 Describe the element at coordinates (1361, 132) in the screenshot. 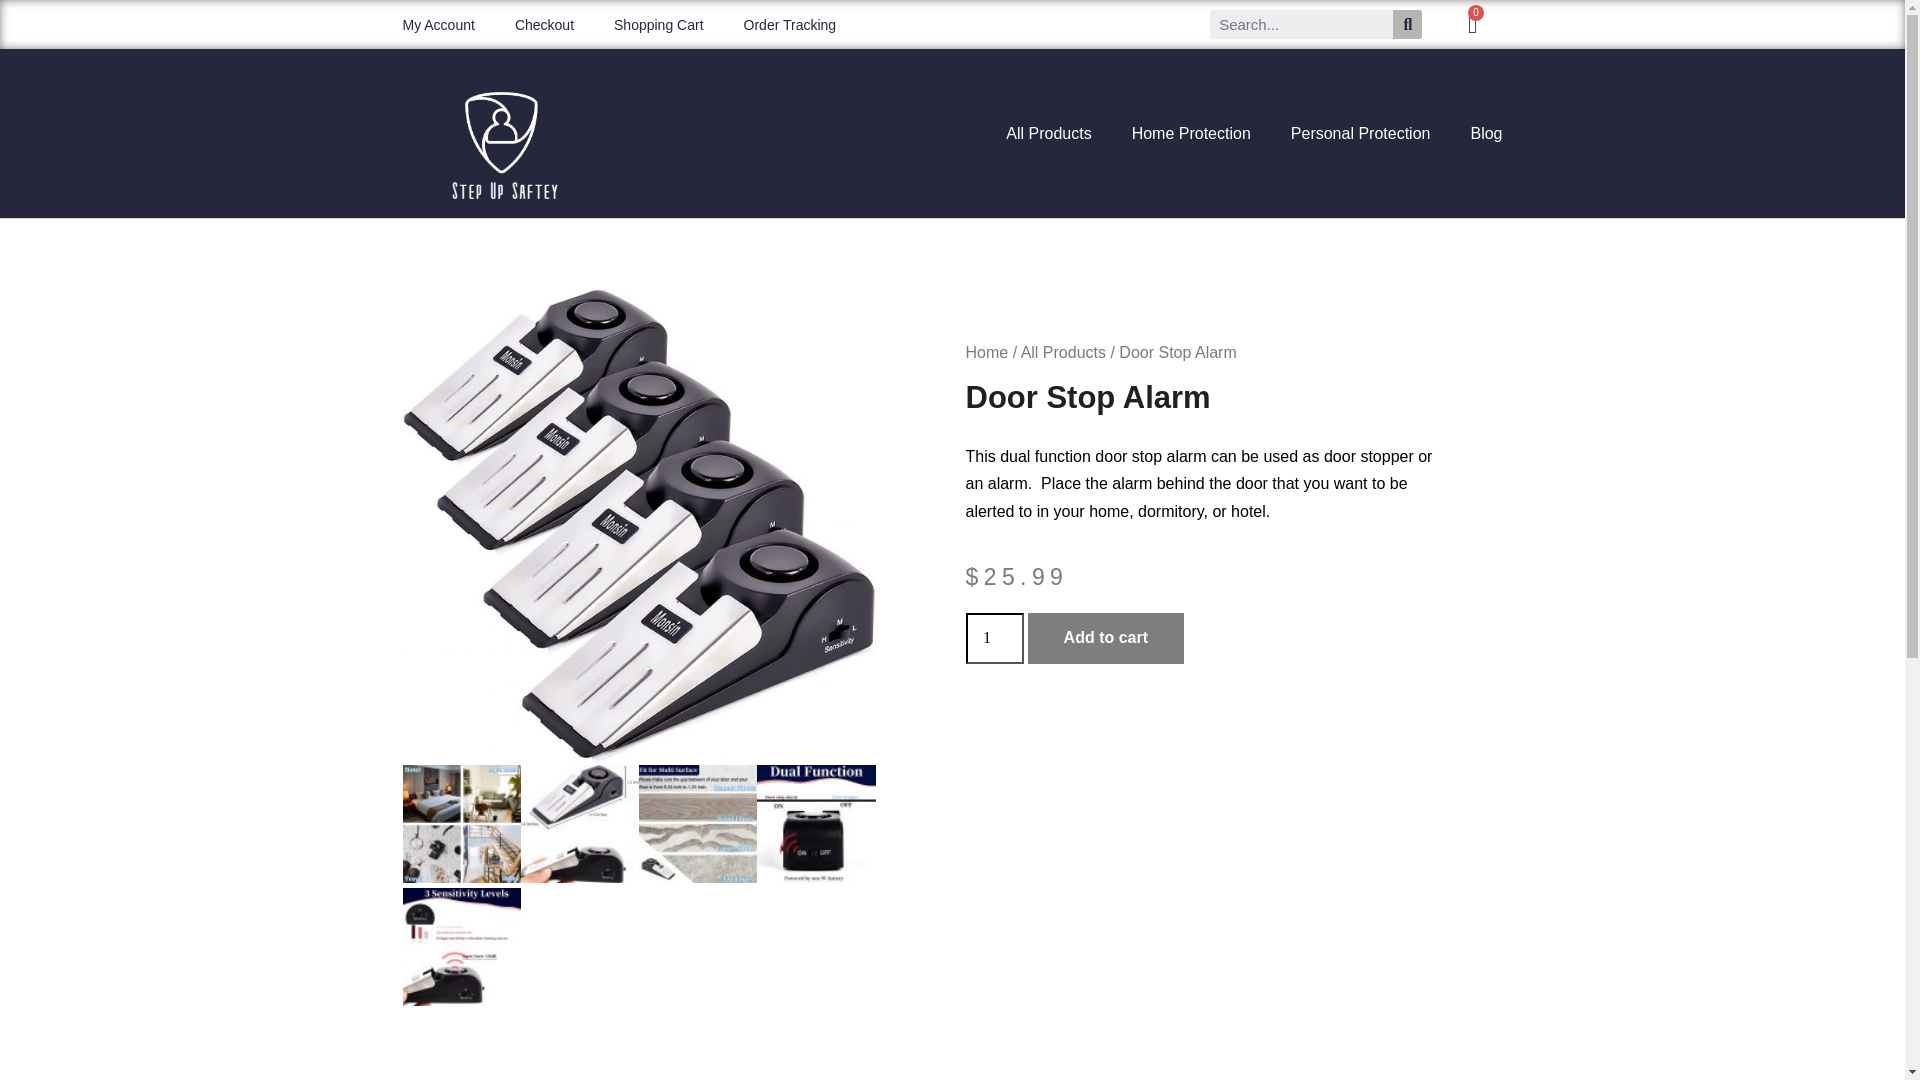

I see `Personal Protection` at that location.